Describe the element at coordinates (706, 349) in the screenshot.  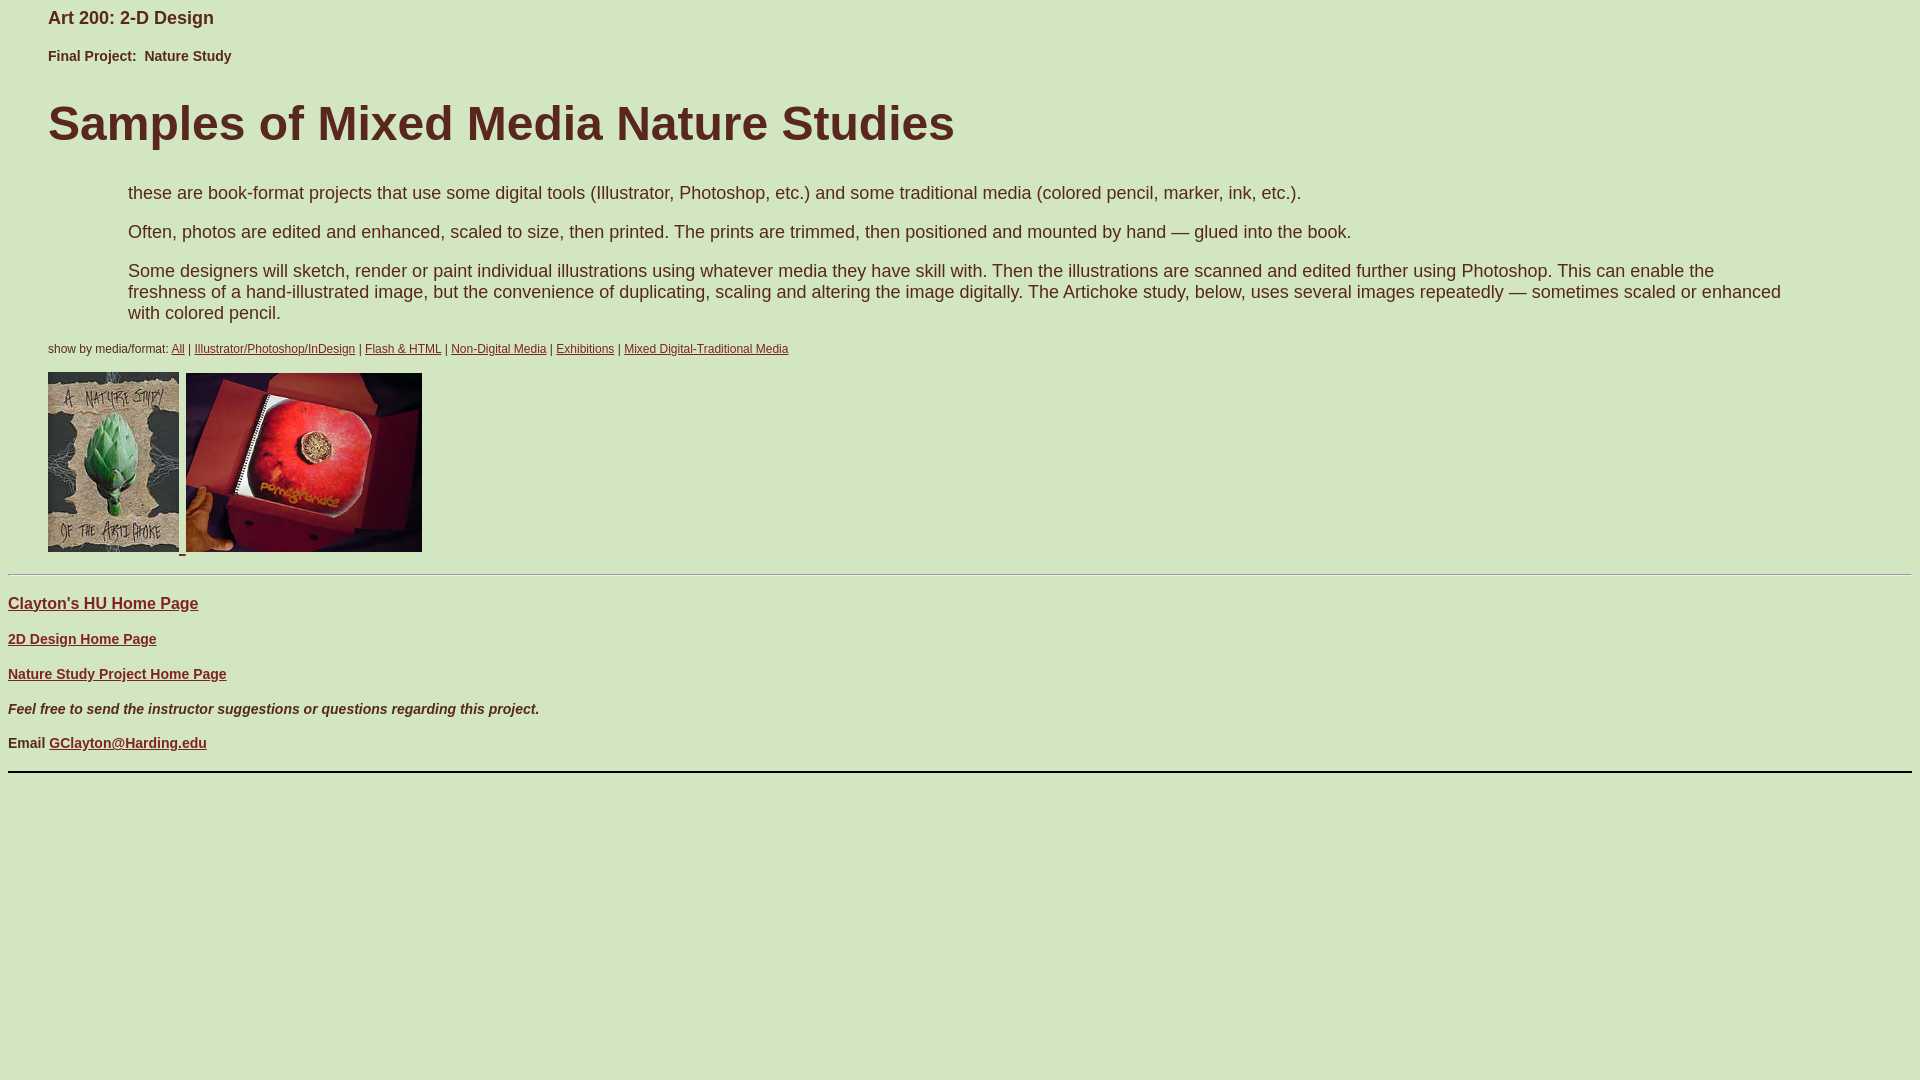
I see `Mixed Digital-Traditional Media` at that location.